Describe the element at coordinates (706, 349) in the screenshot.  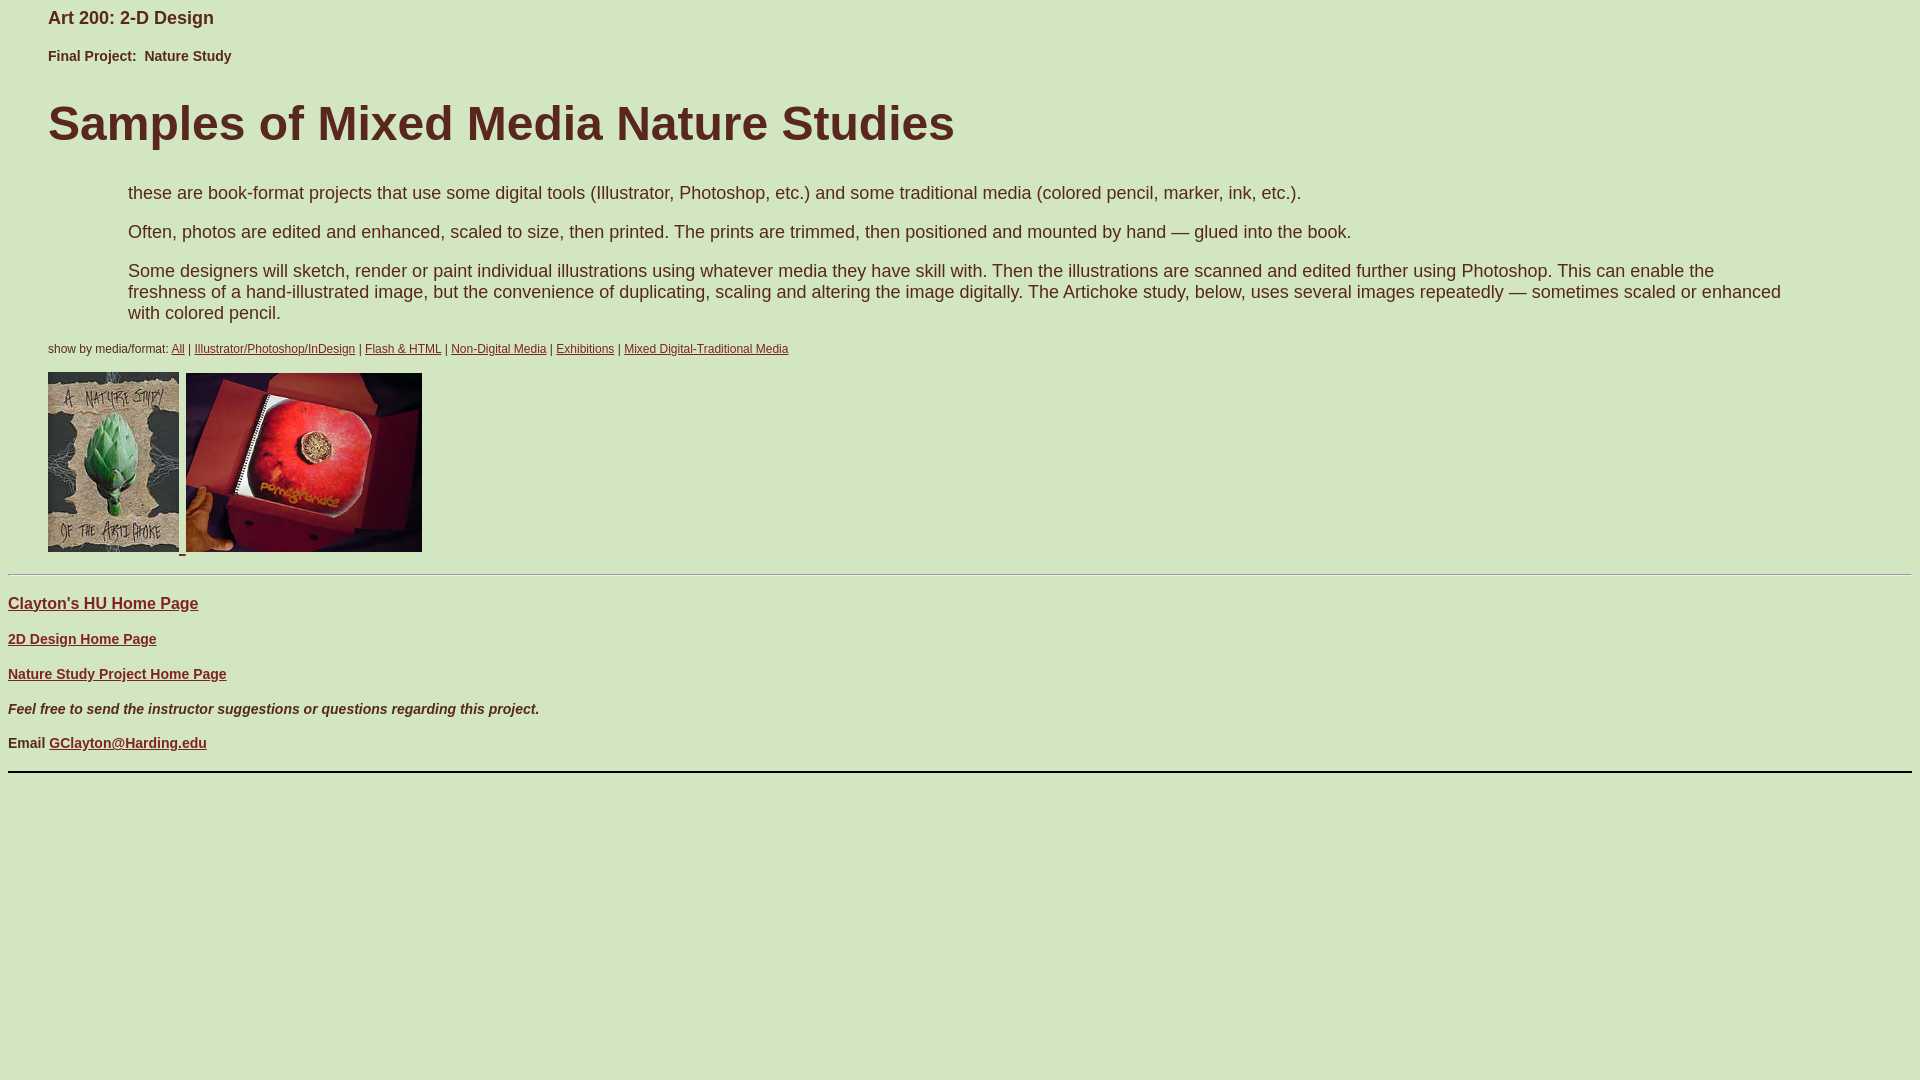
I see `Mixed Digital-Traditional Media` at that location.